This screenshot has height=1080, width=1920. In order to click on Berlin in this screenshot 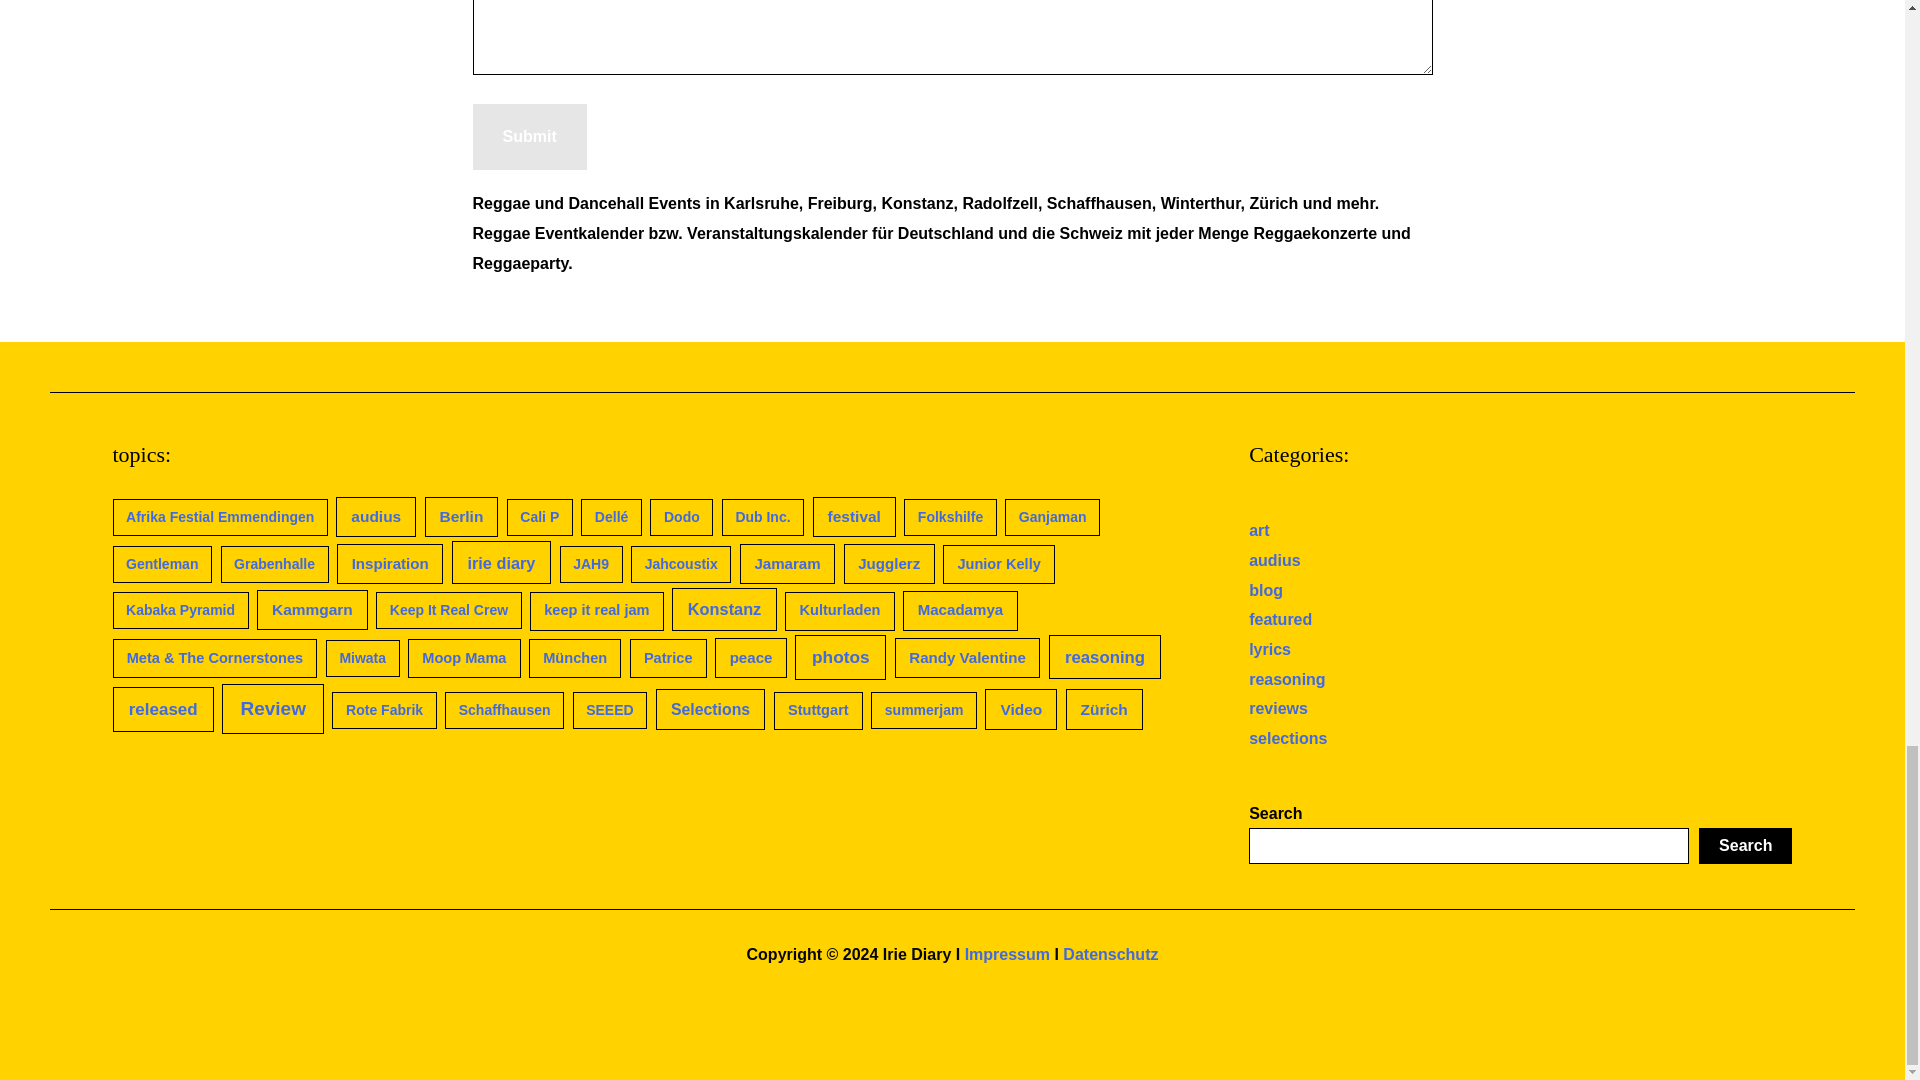, I will do `click(462, 516)`.